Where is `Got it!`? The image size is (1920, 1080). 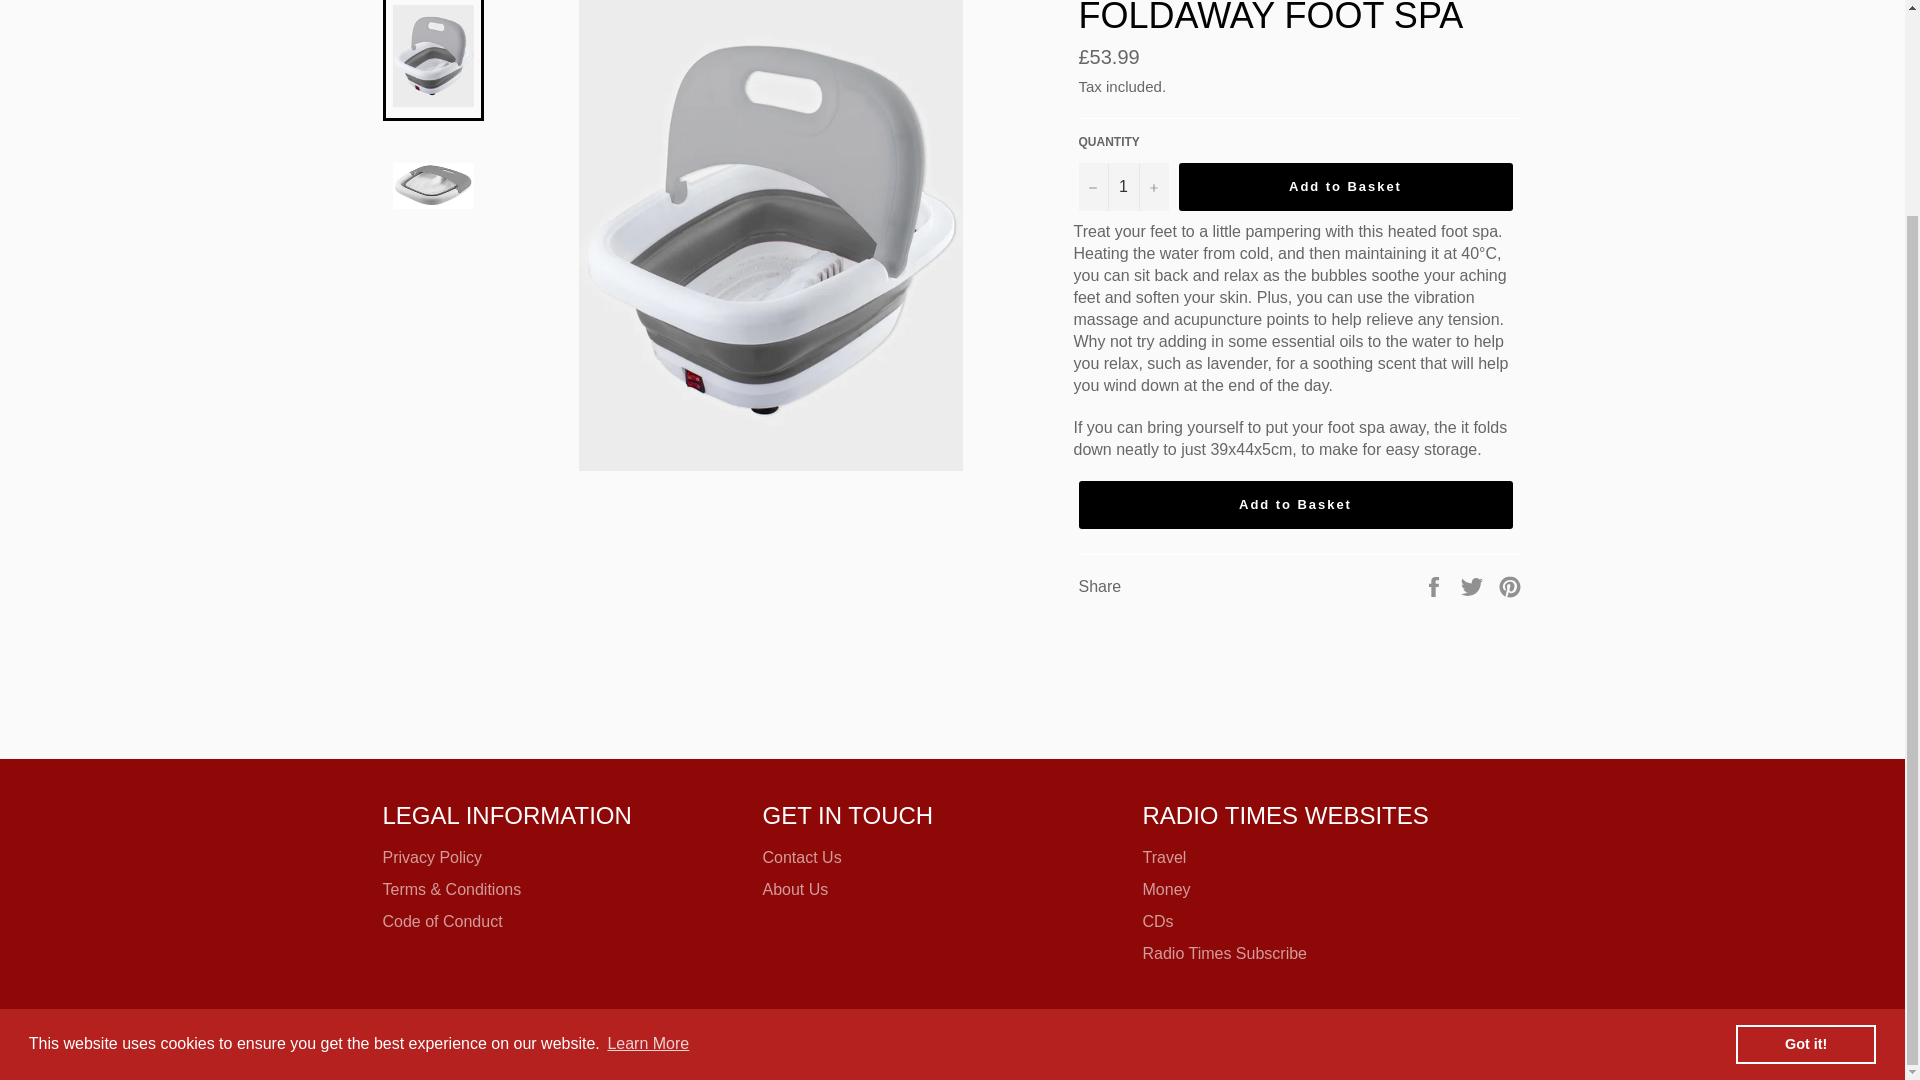 Got it! is located at coordinates (1805, 788).